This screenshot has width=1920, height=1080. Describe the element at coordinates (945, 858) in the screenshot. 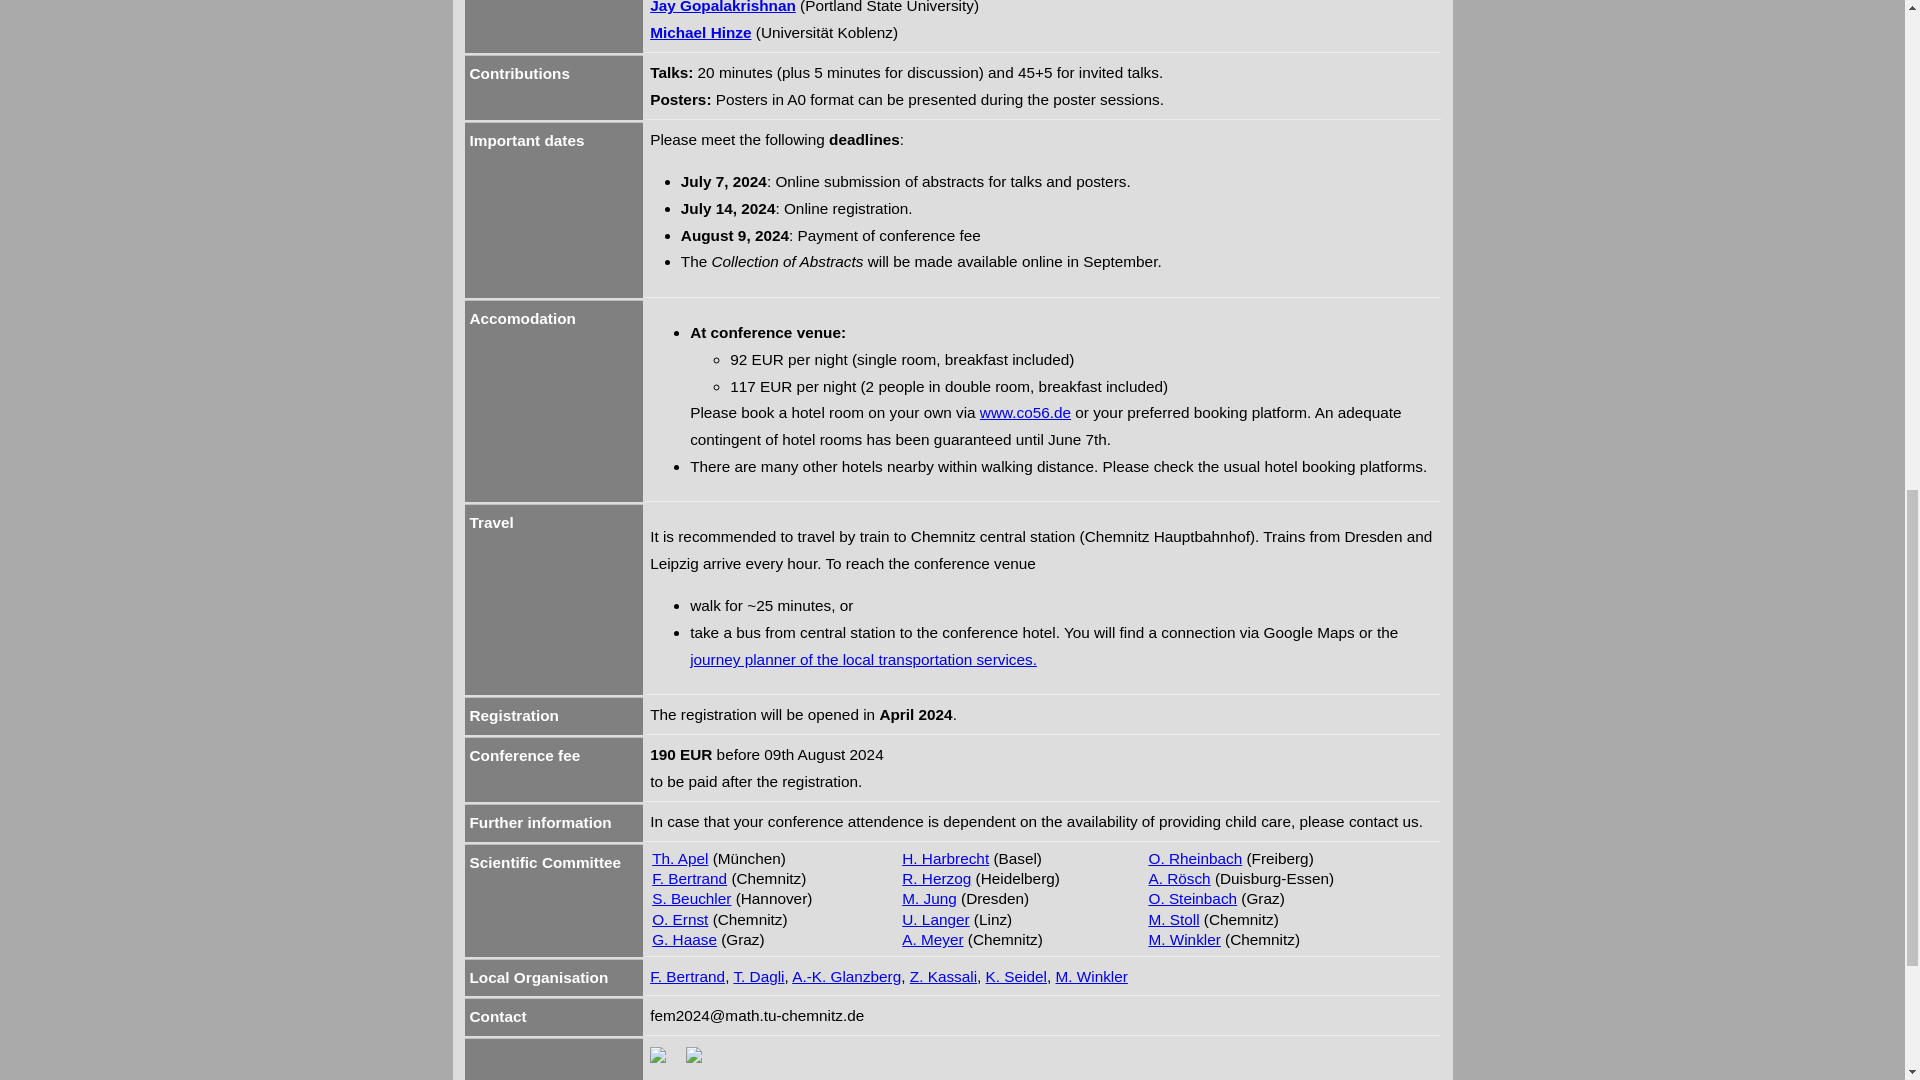

I see `H. Harbrecht` at that location.